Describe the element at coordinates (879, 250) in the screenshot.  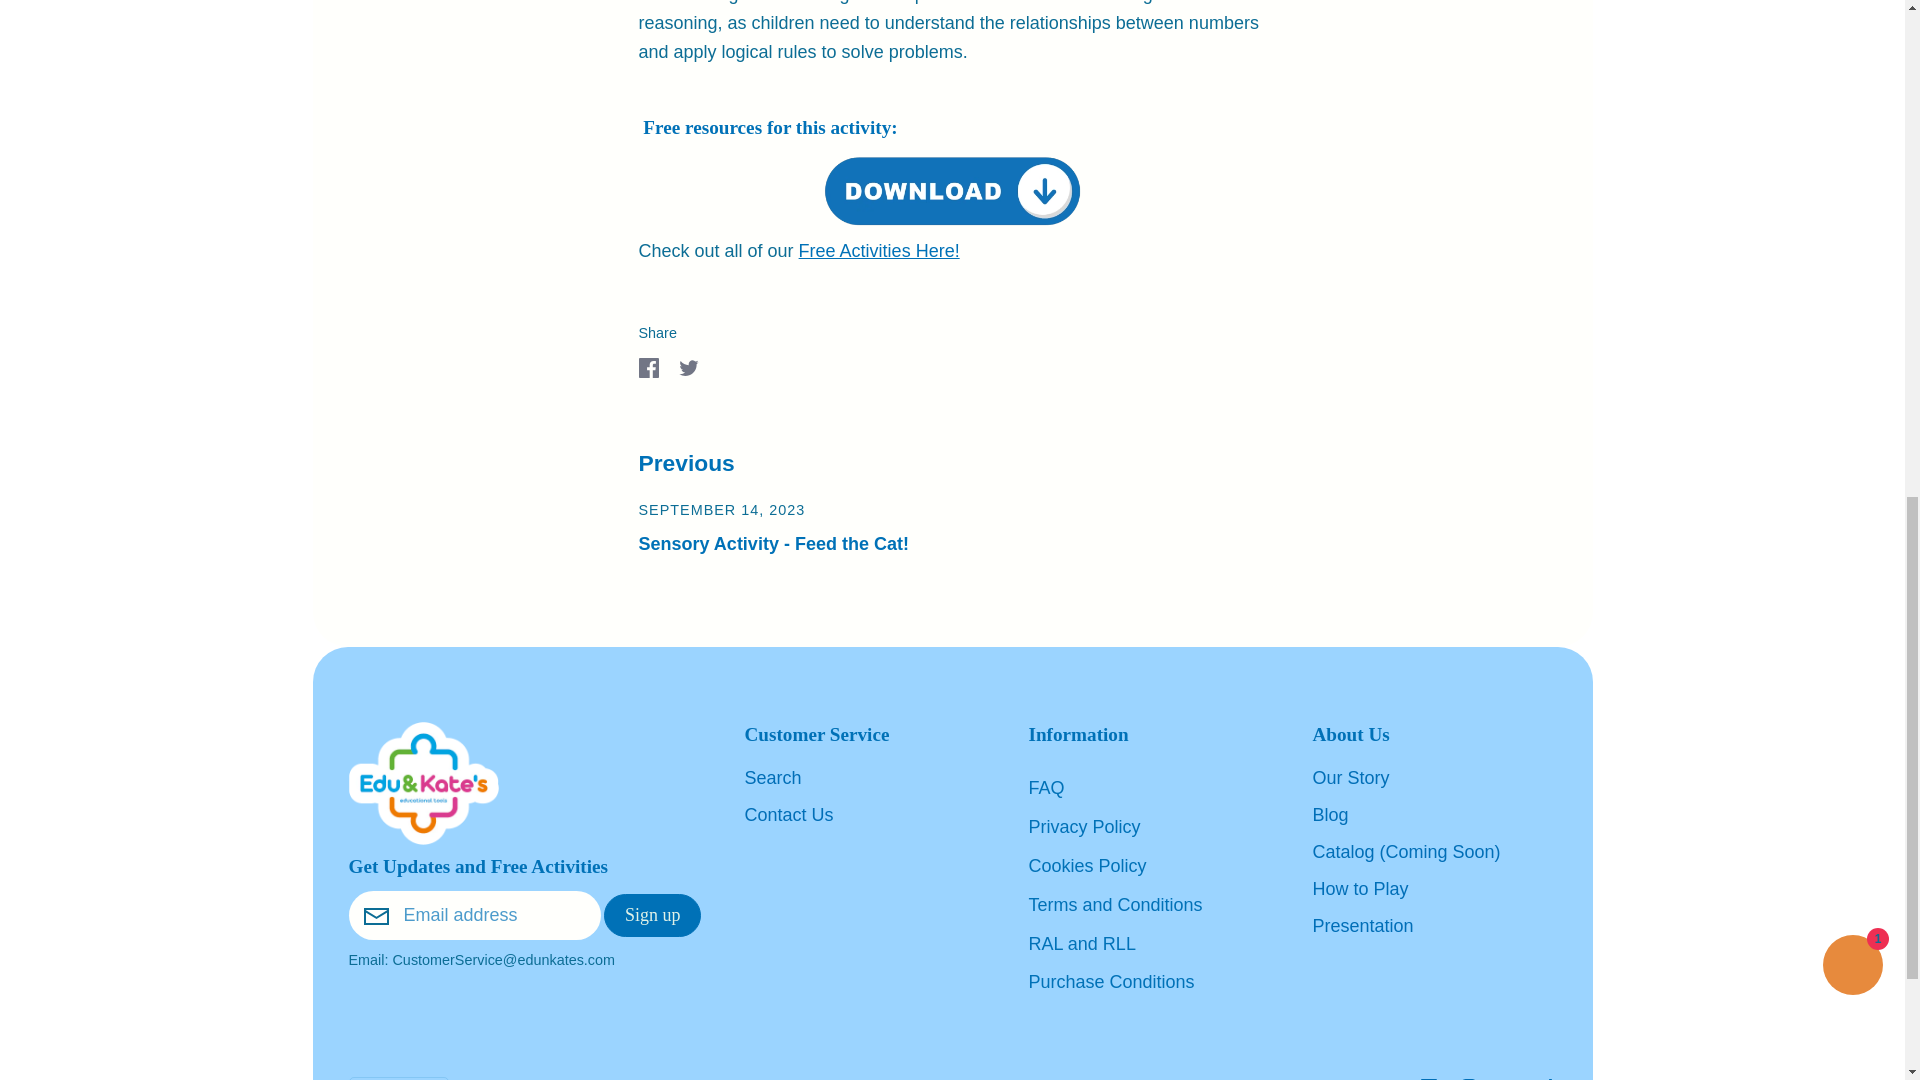
I see `Free Activities Here!` at that location.